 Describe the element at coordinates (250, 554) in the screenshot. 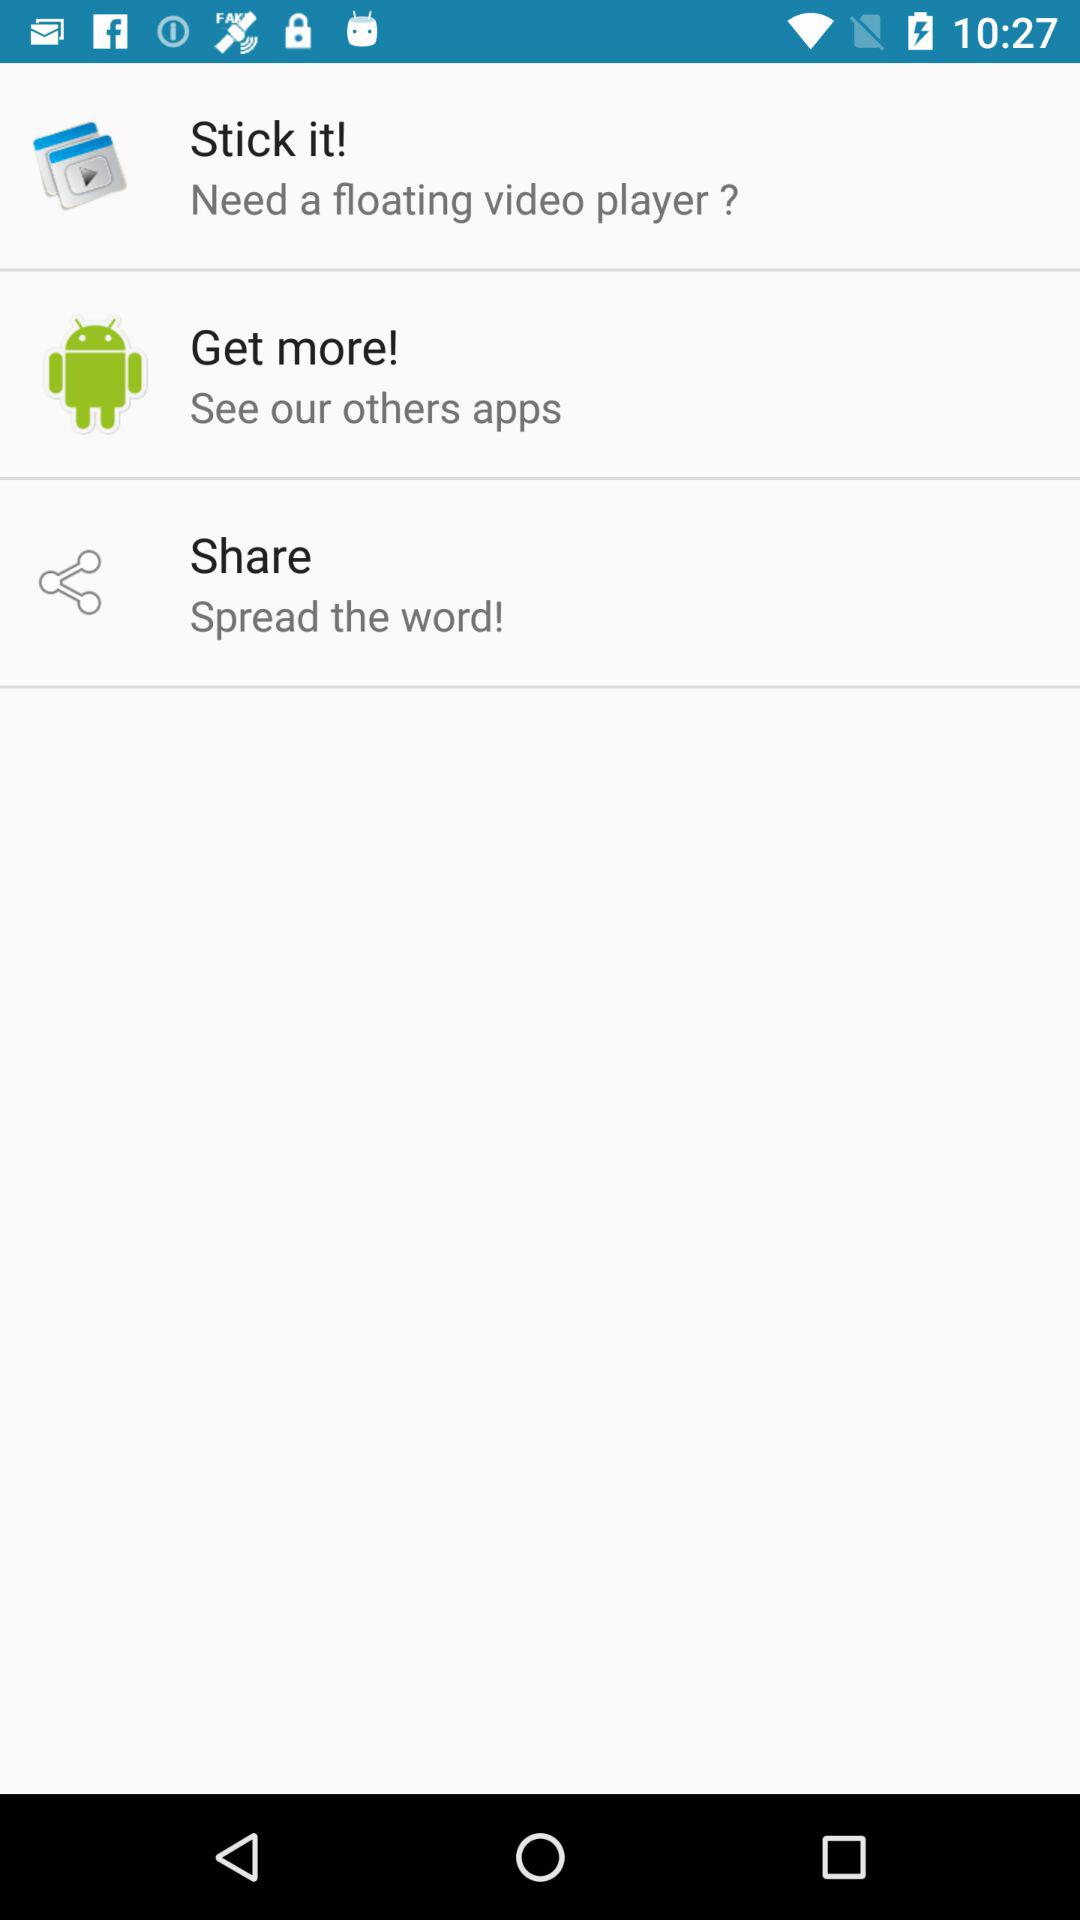

I see `tap the icon below see our others icon` at that location.